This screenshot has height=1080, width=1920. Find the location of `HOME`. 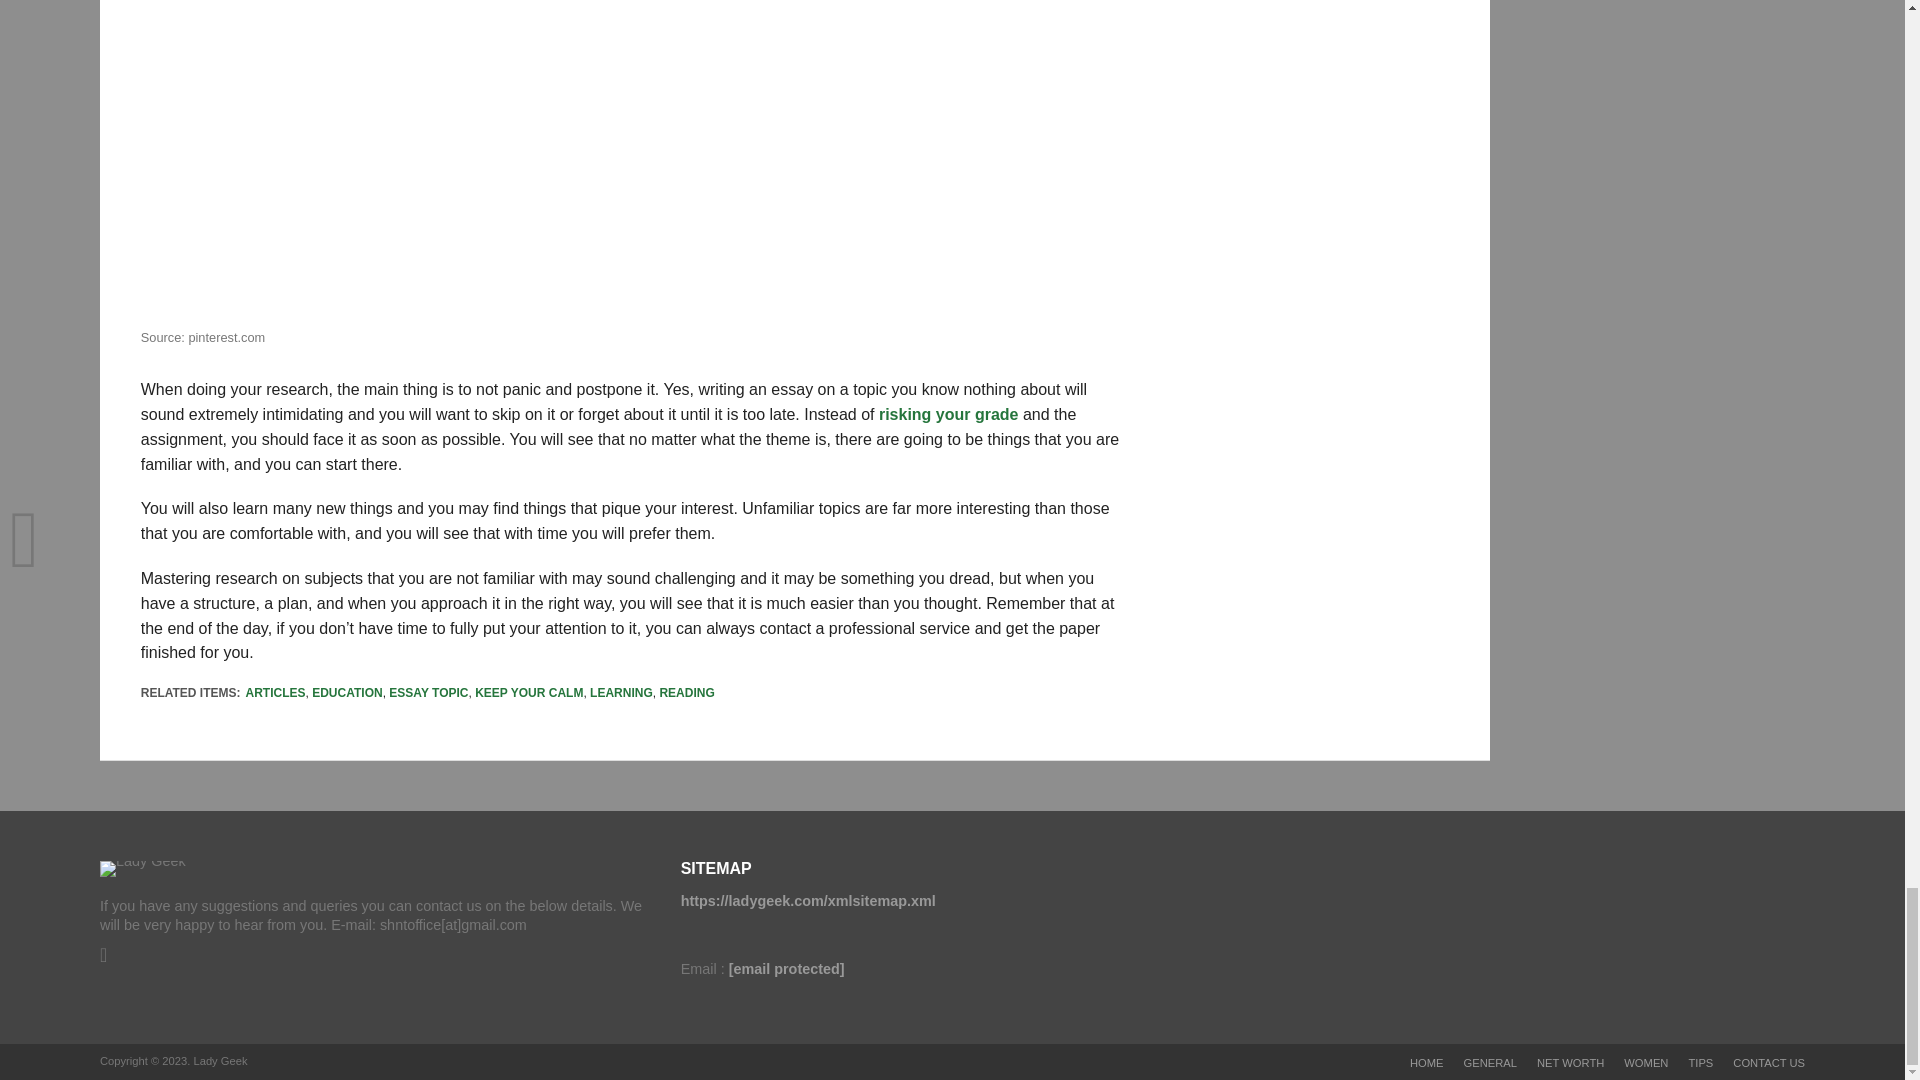

HOME is located at coordinates (1426, 1063).